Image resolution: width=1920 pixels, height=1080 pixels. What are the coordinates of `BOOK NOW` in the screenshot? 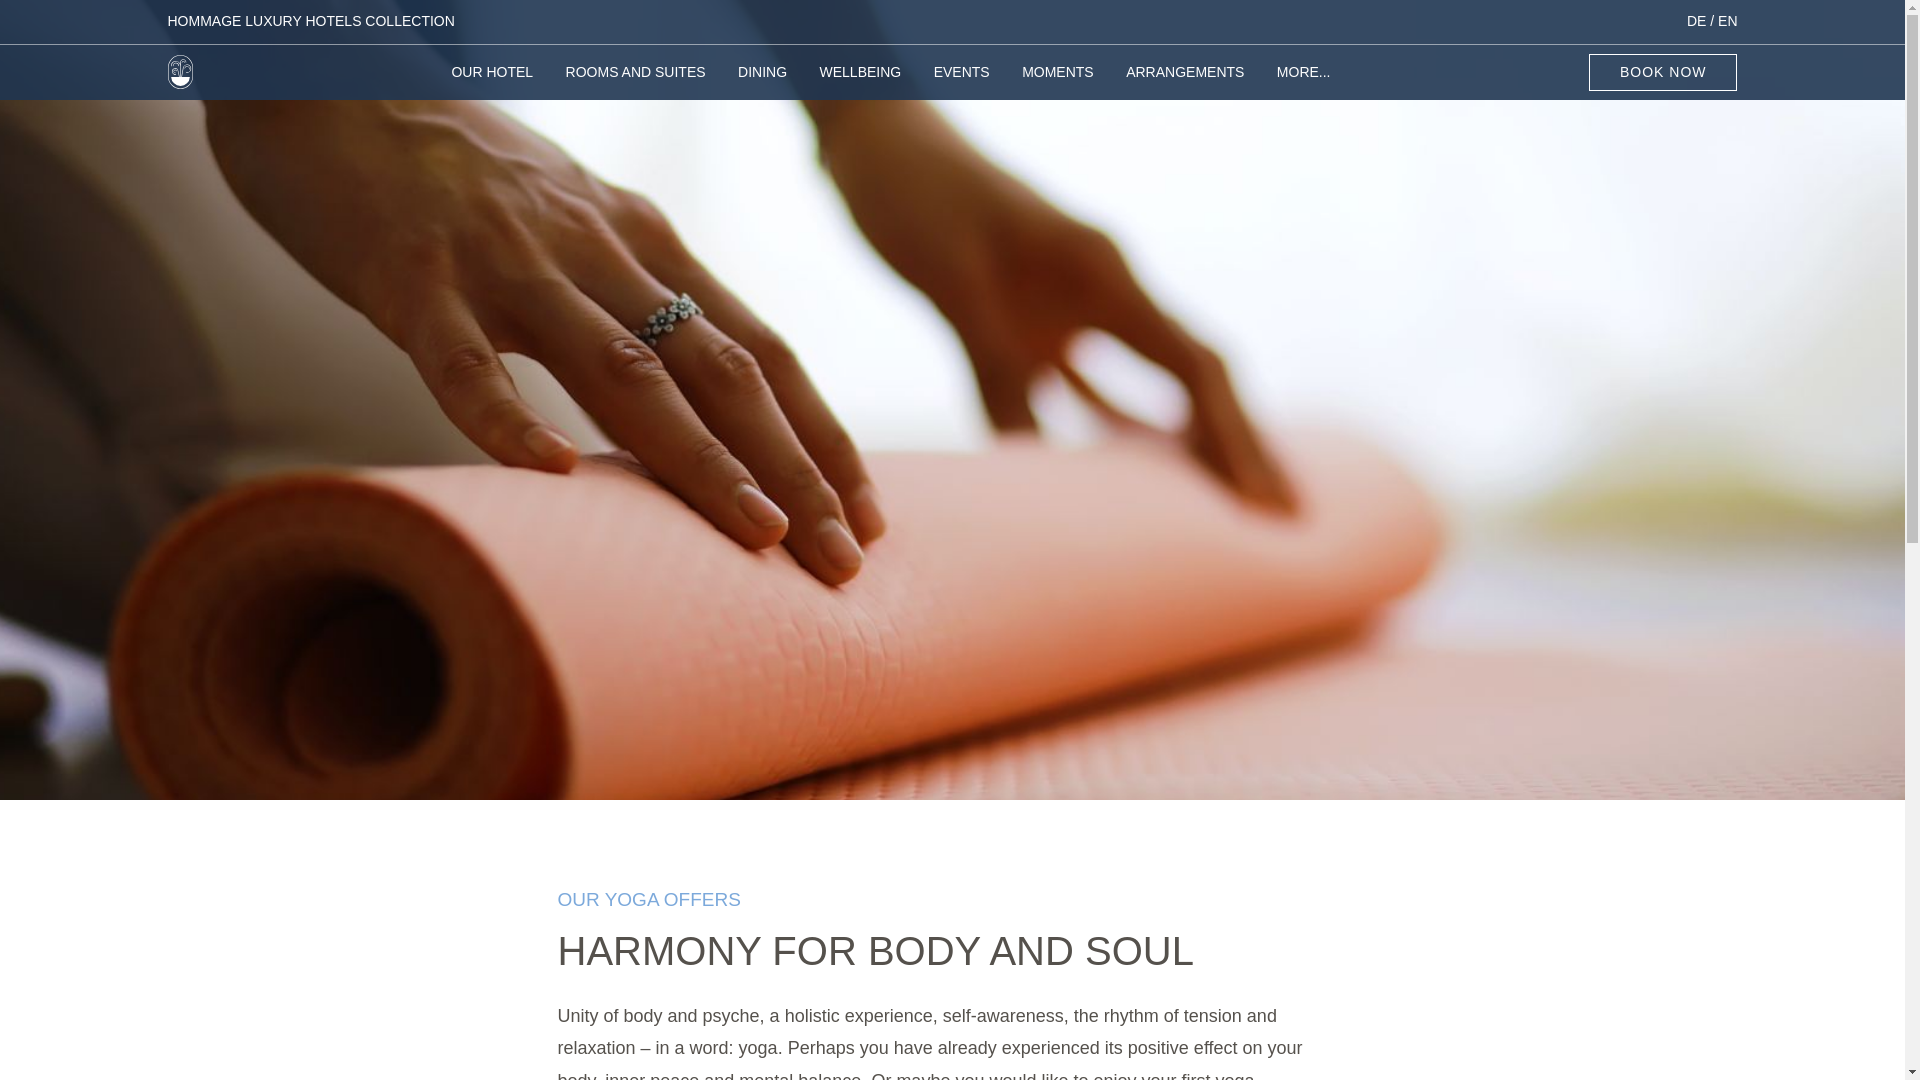 It's located at (1663, 72).